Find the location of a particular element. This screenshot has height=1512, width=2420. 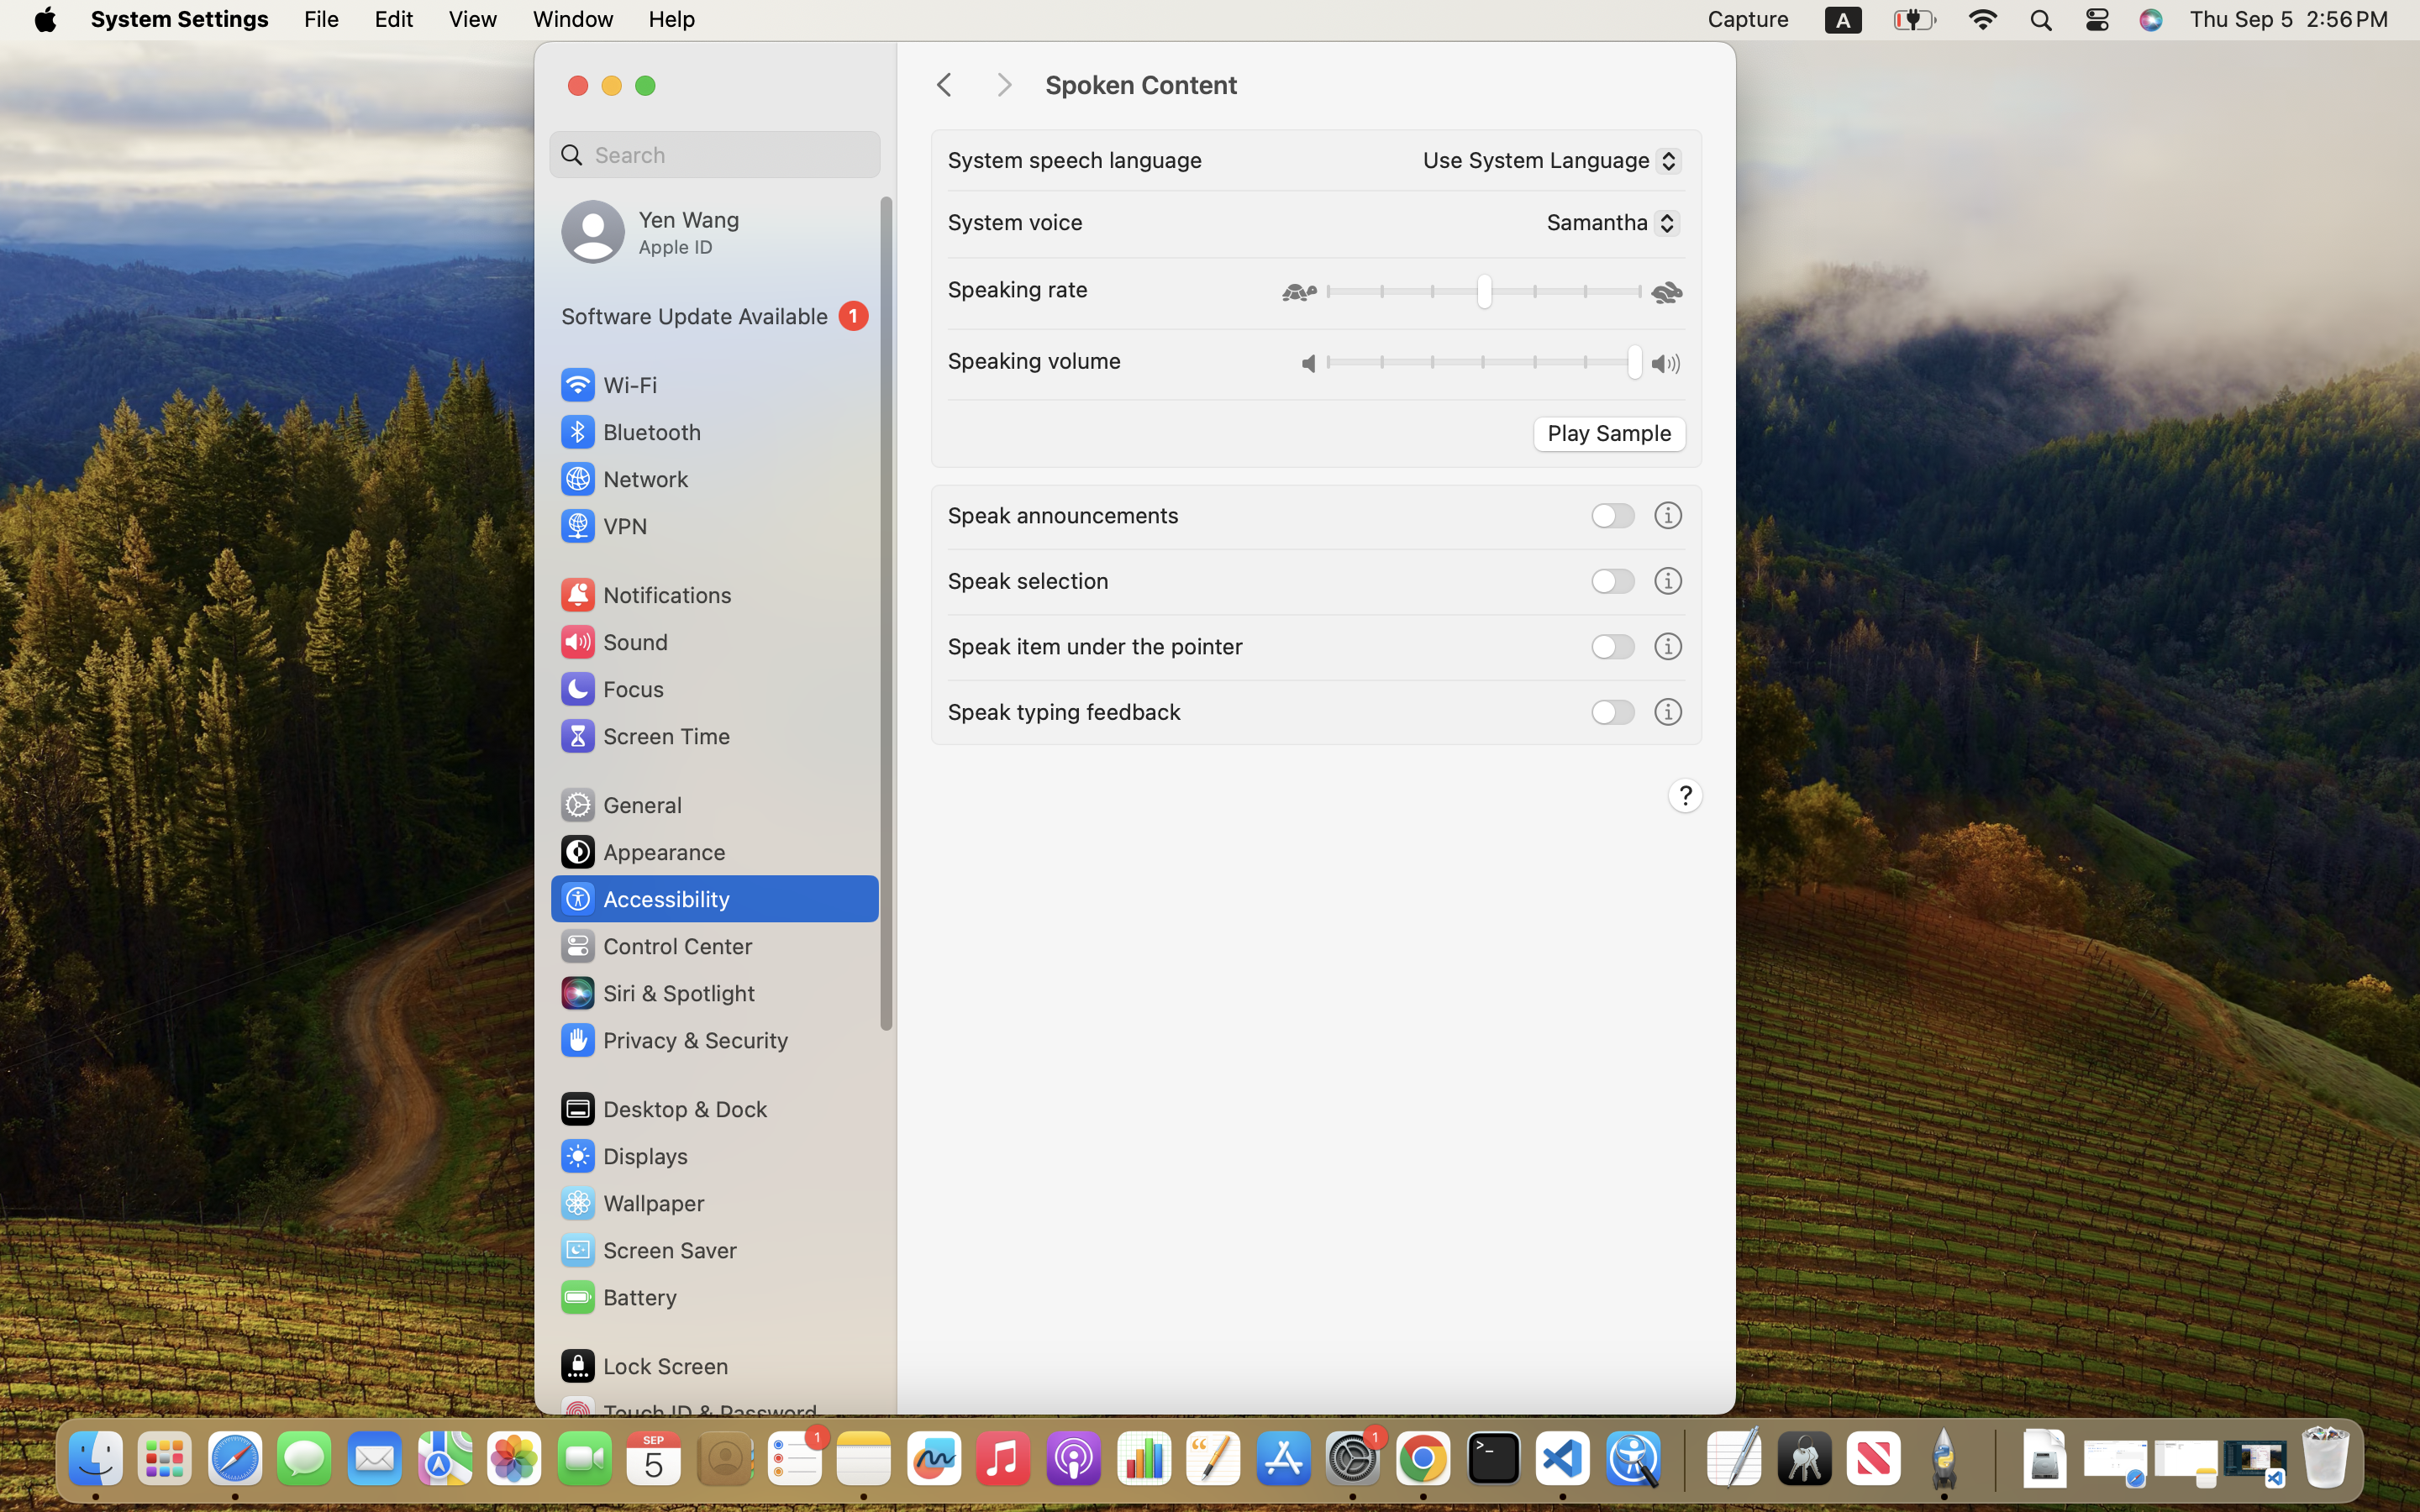

Control Center is located at coordinates (655, 946).